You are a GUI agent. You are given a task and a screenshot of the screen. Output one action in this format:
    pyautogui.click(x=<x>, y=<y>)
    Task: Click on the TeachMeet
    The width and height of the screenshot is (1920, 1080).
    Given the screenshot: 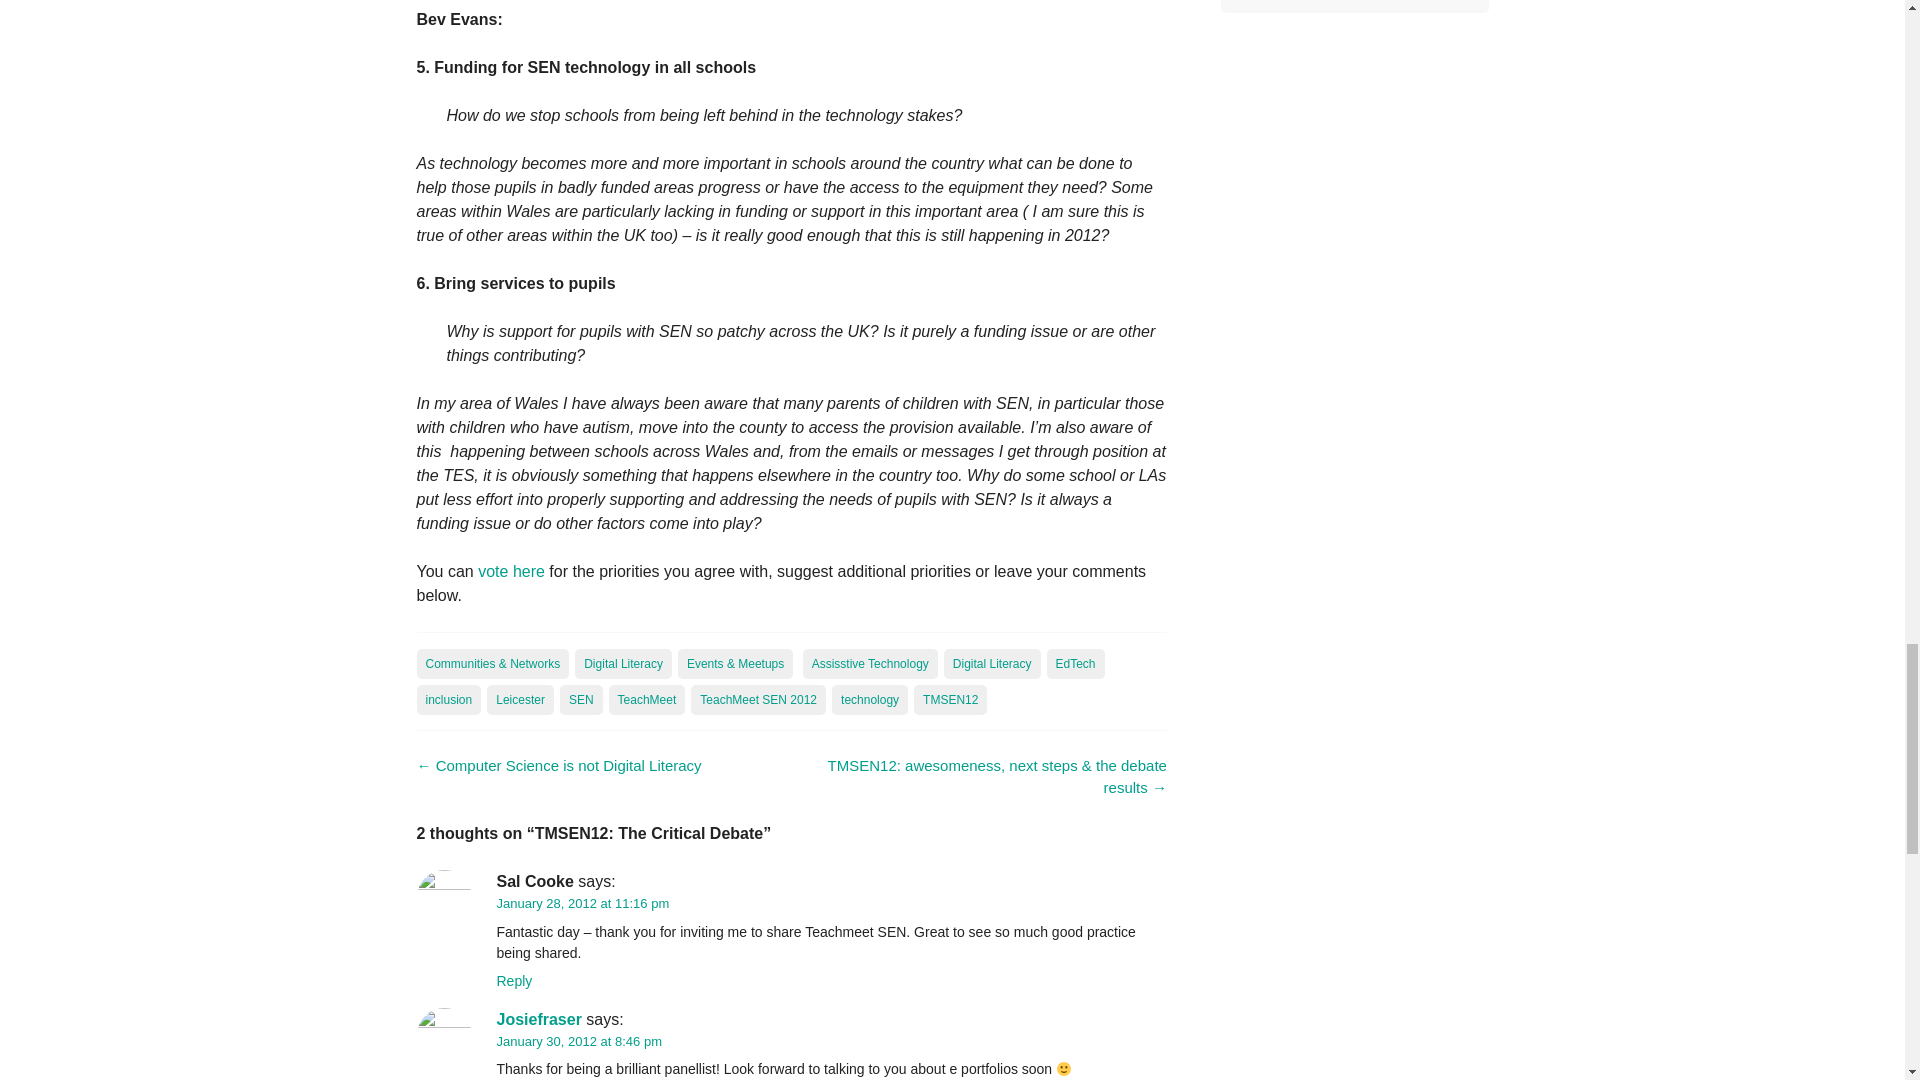 What is the action you would take?
    pyautogui.click(x=646, y=699)
    